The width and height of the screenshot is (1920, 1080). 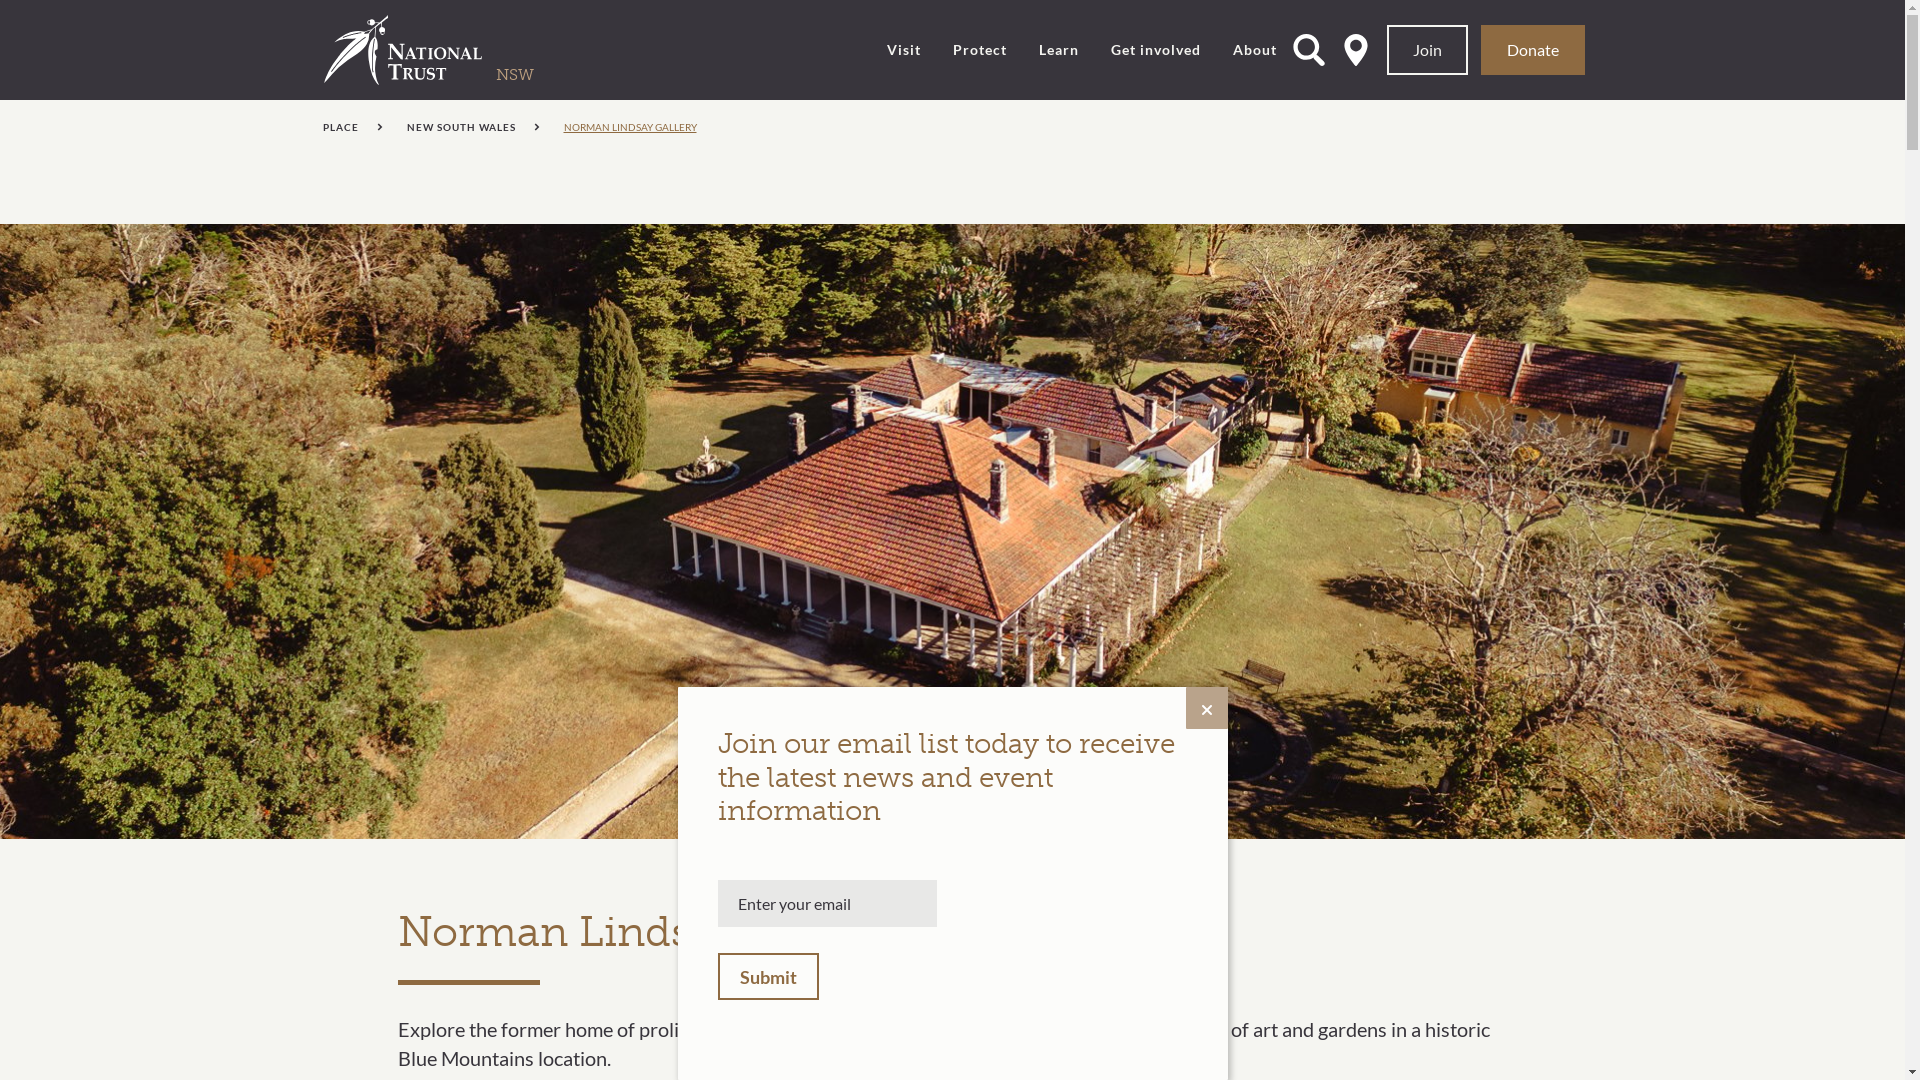 I want to click on Visit, so click(x=904, y=50).